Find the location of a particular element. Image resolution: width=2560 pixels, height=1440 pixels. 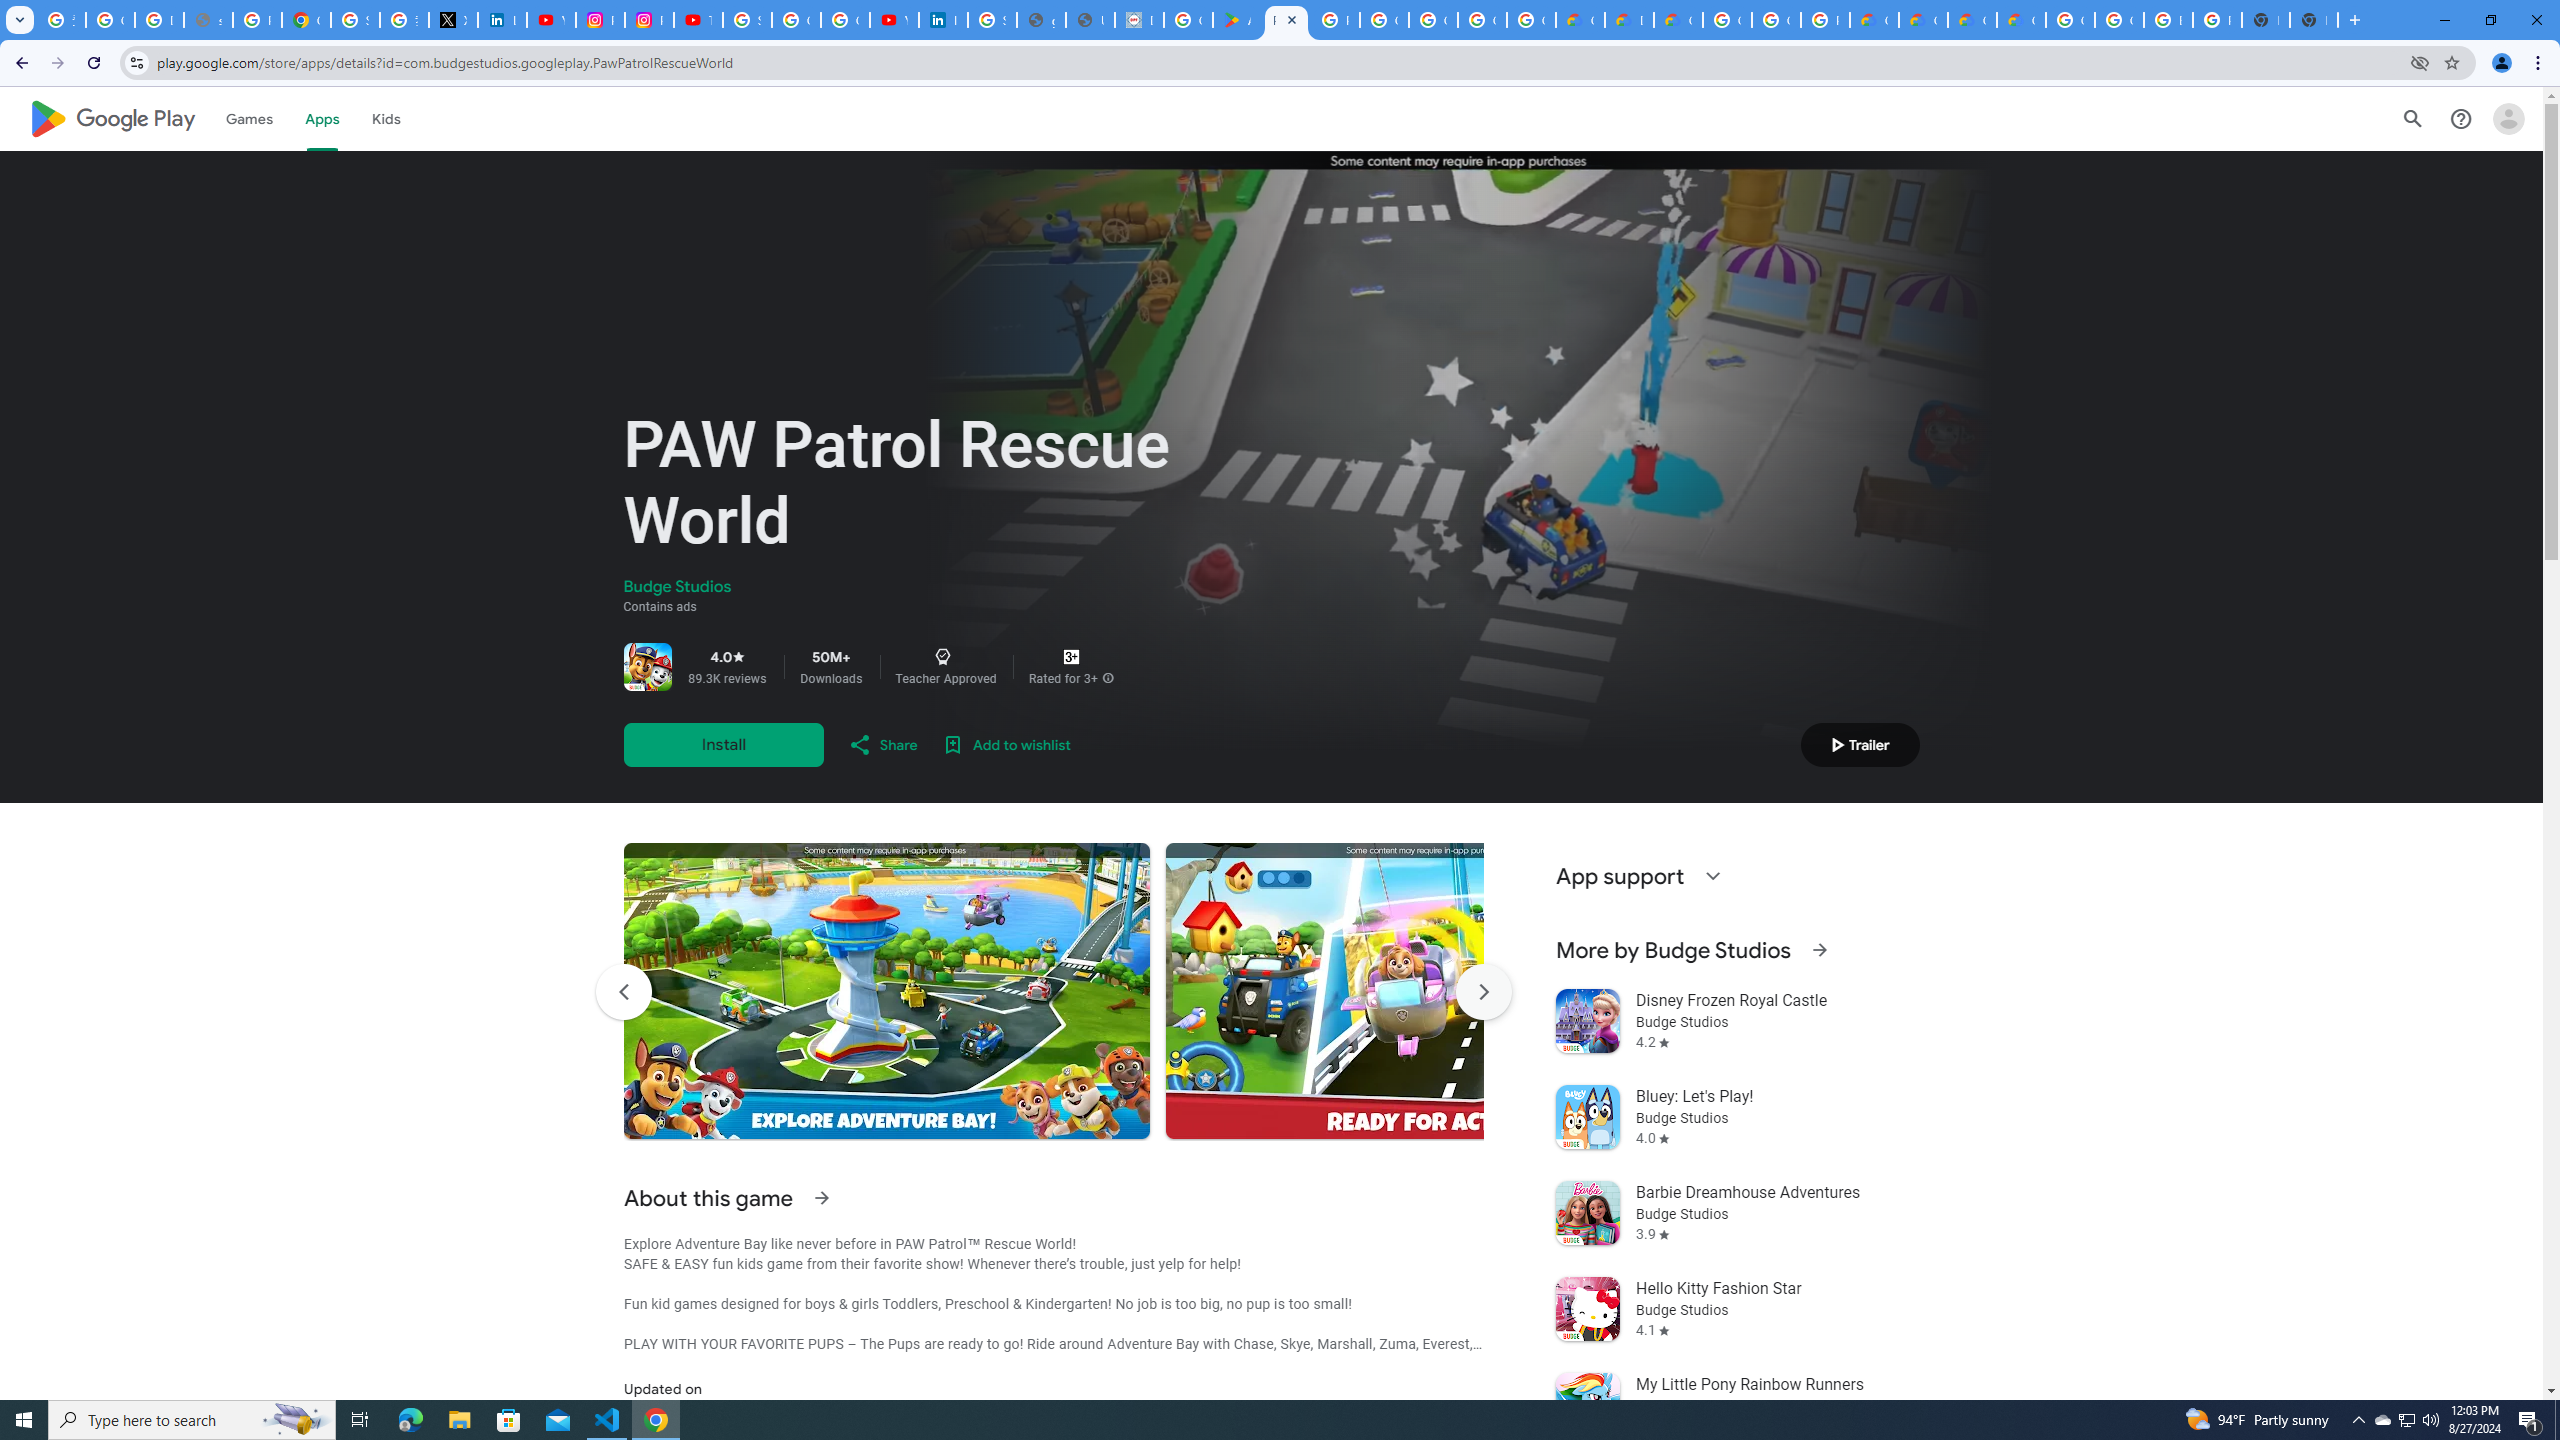

Customer Care | Google Cloud is located at coordinates (1579, 20).